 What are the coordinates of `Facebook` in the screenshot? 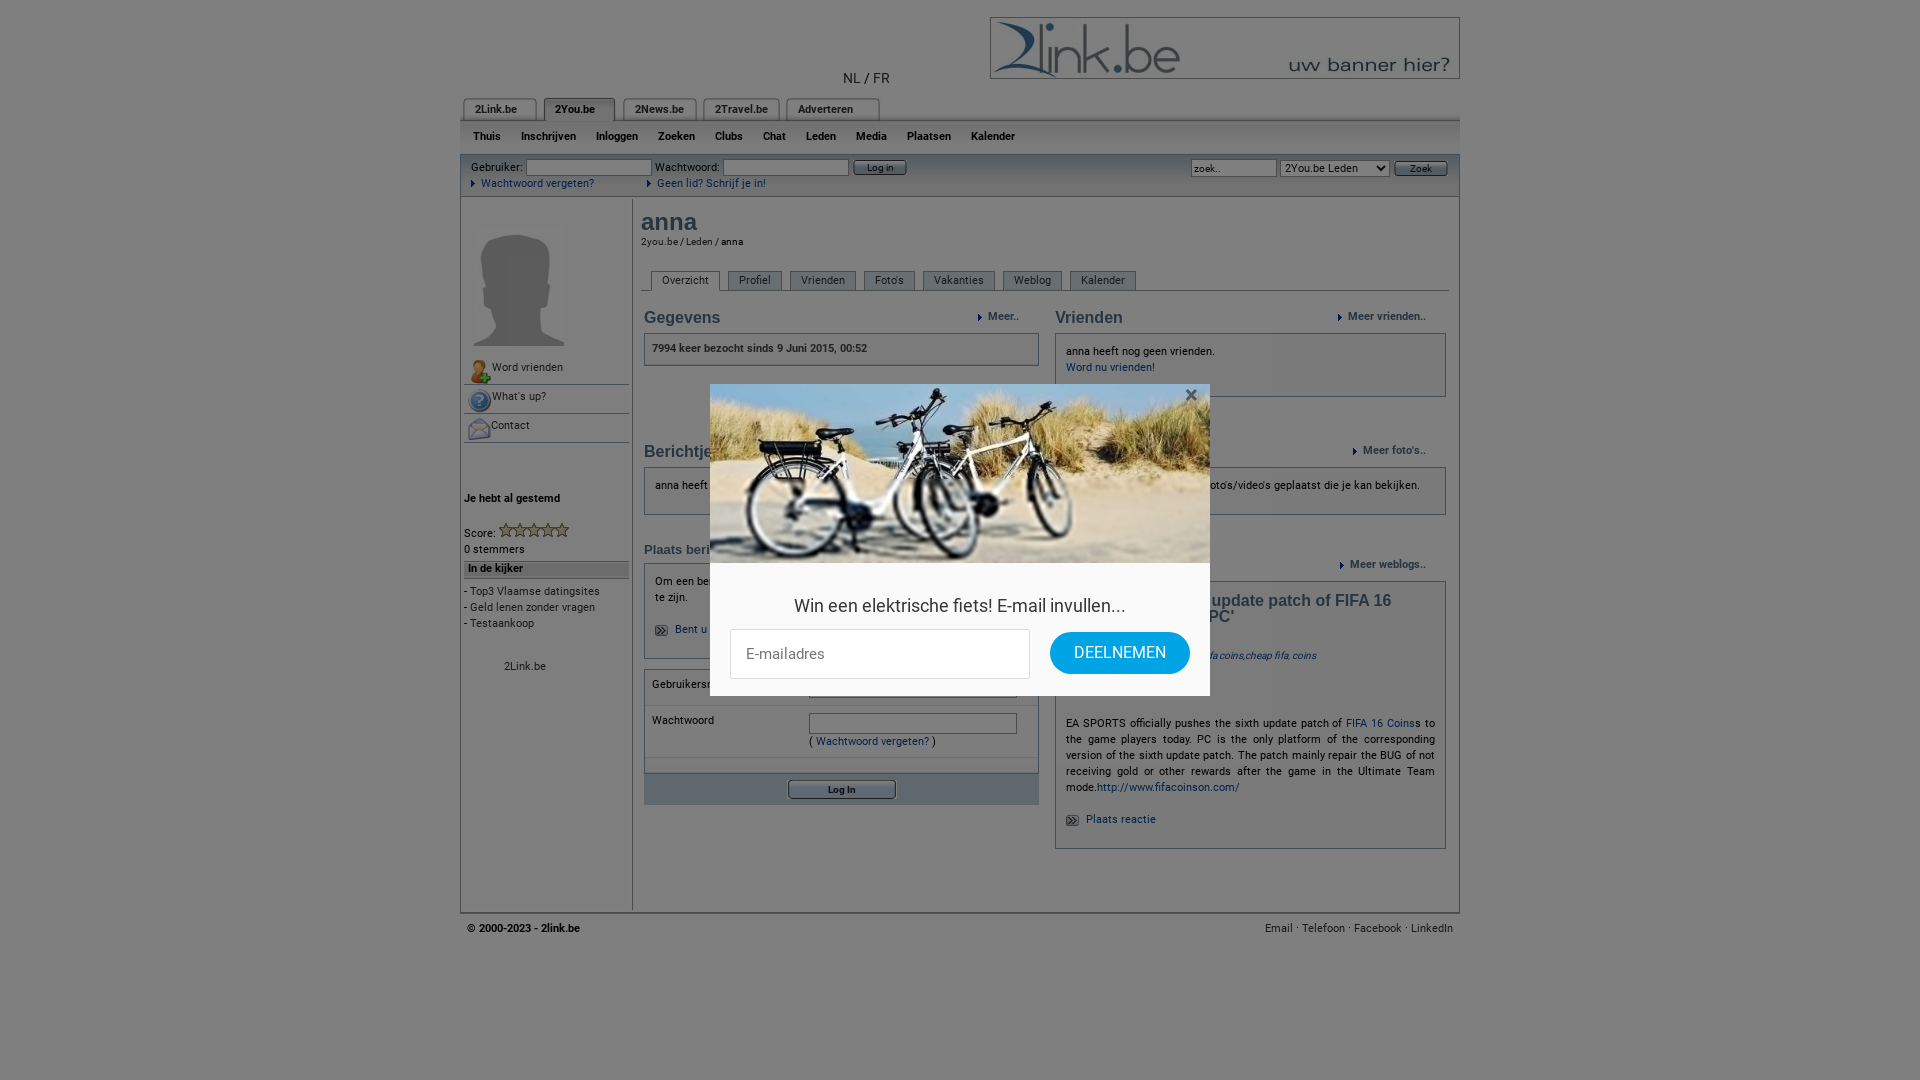 It's located at (1378, 928).